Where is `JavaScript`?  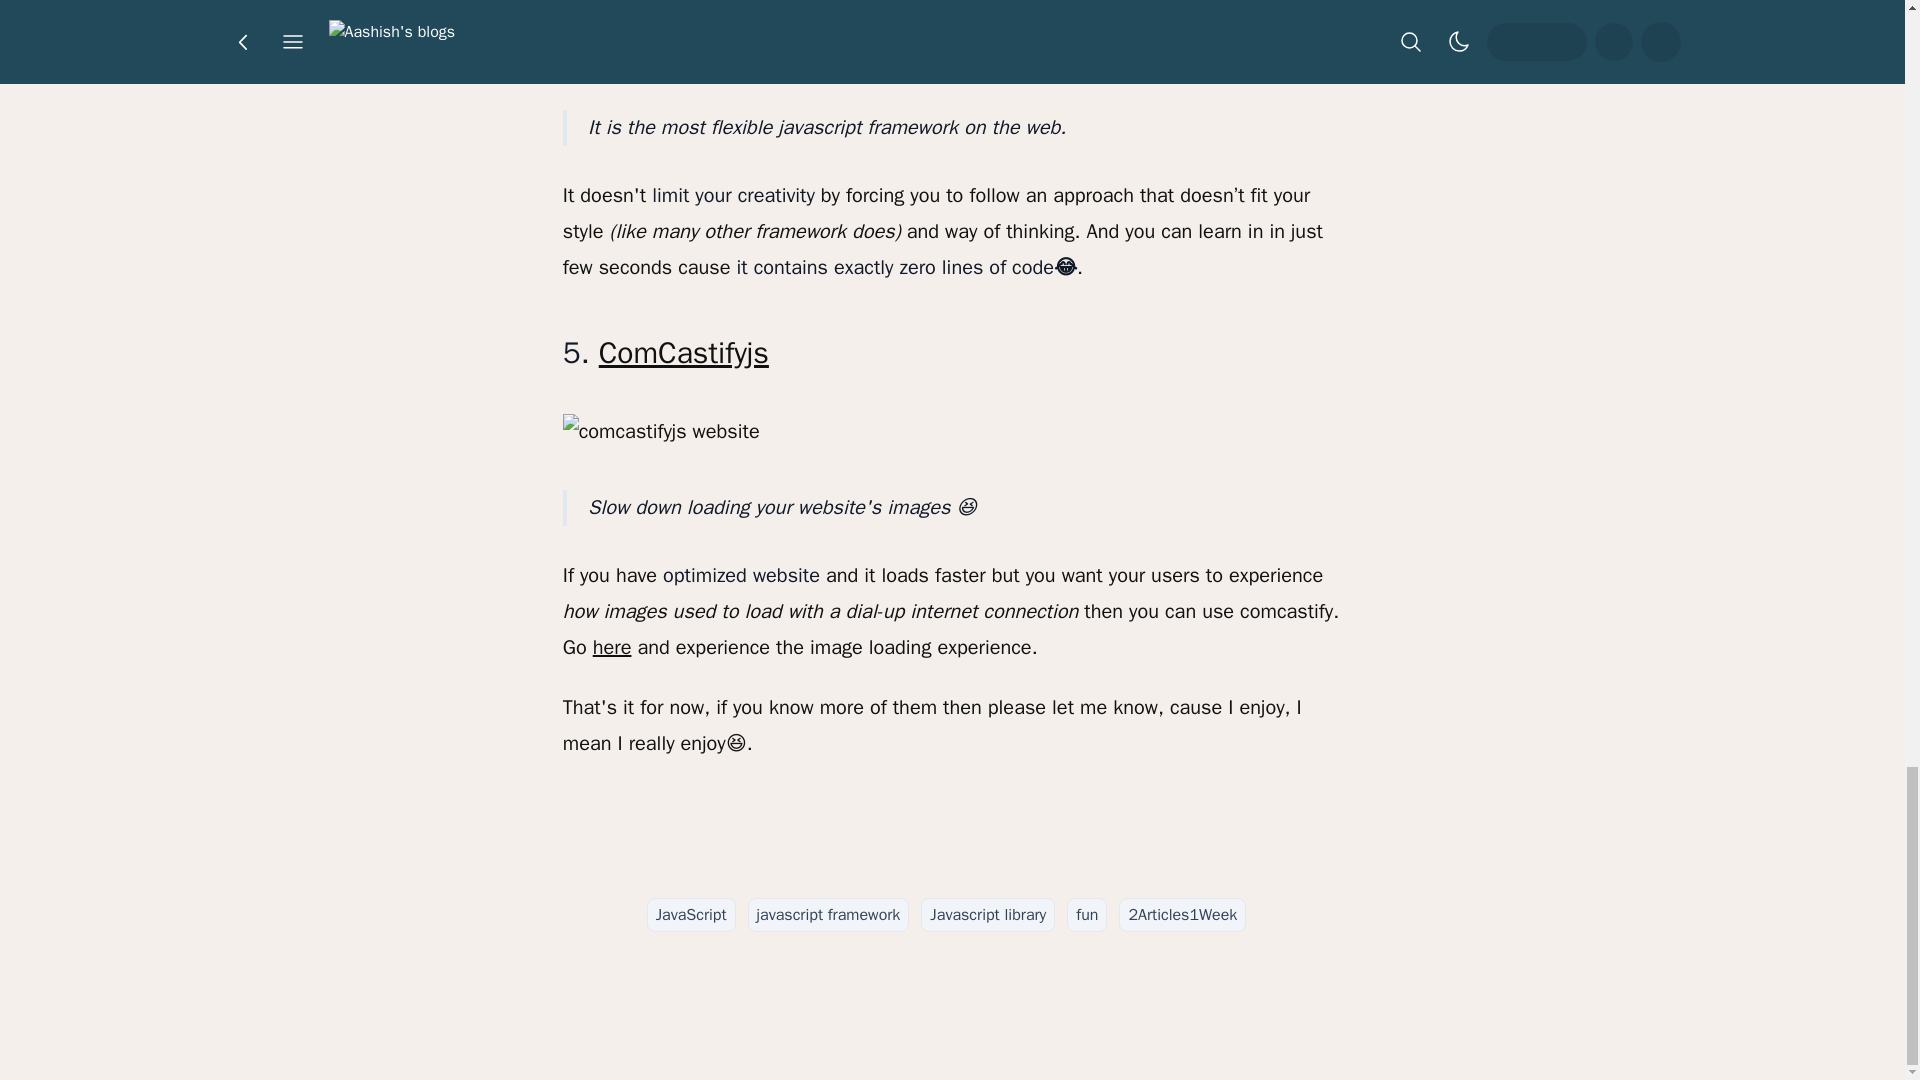 JavaScript is located at coordinates (691, 914).